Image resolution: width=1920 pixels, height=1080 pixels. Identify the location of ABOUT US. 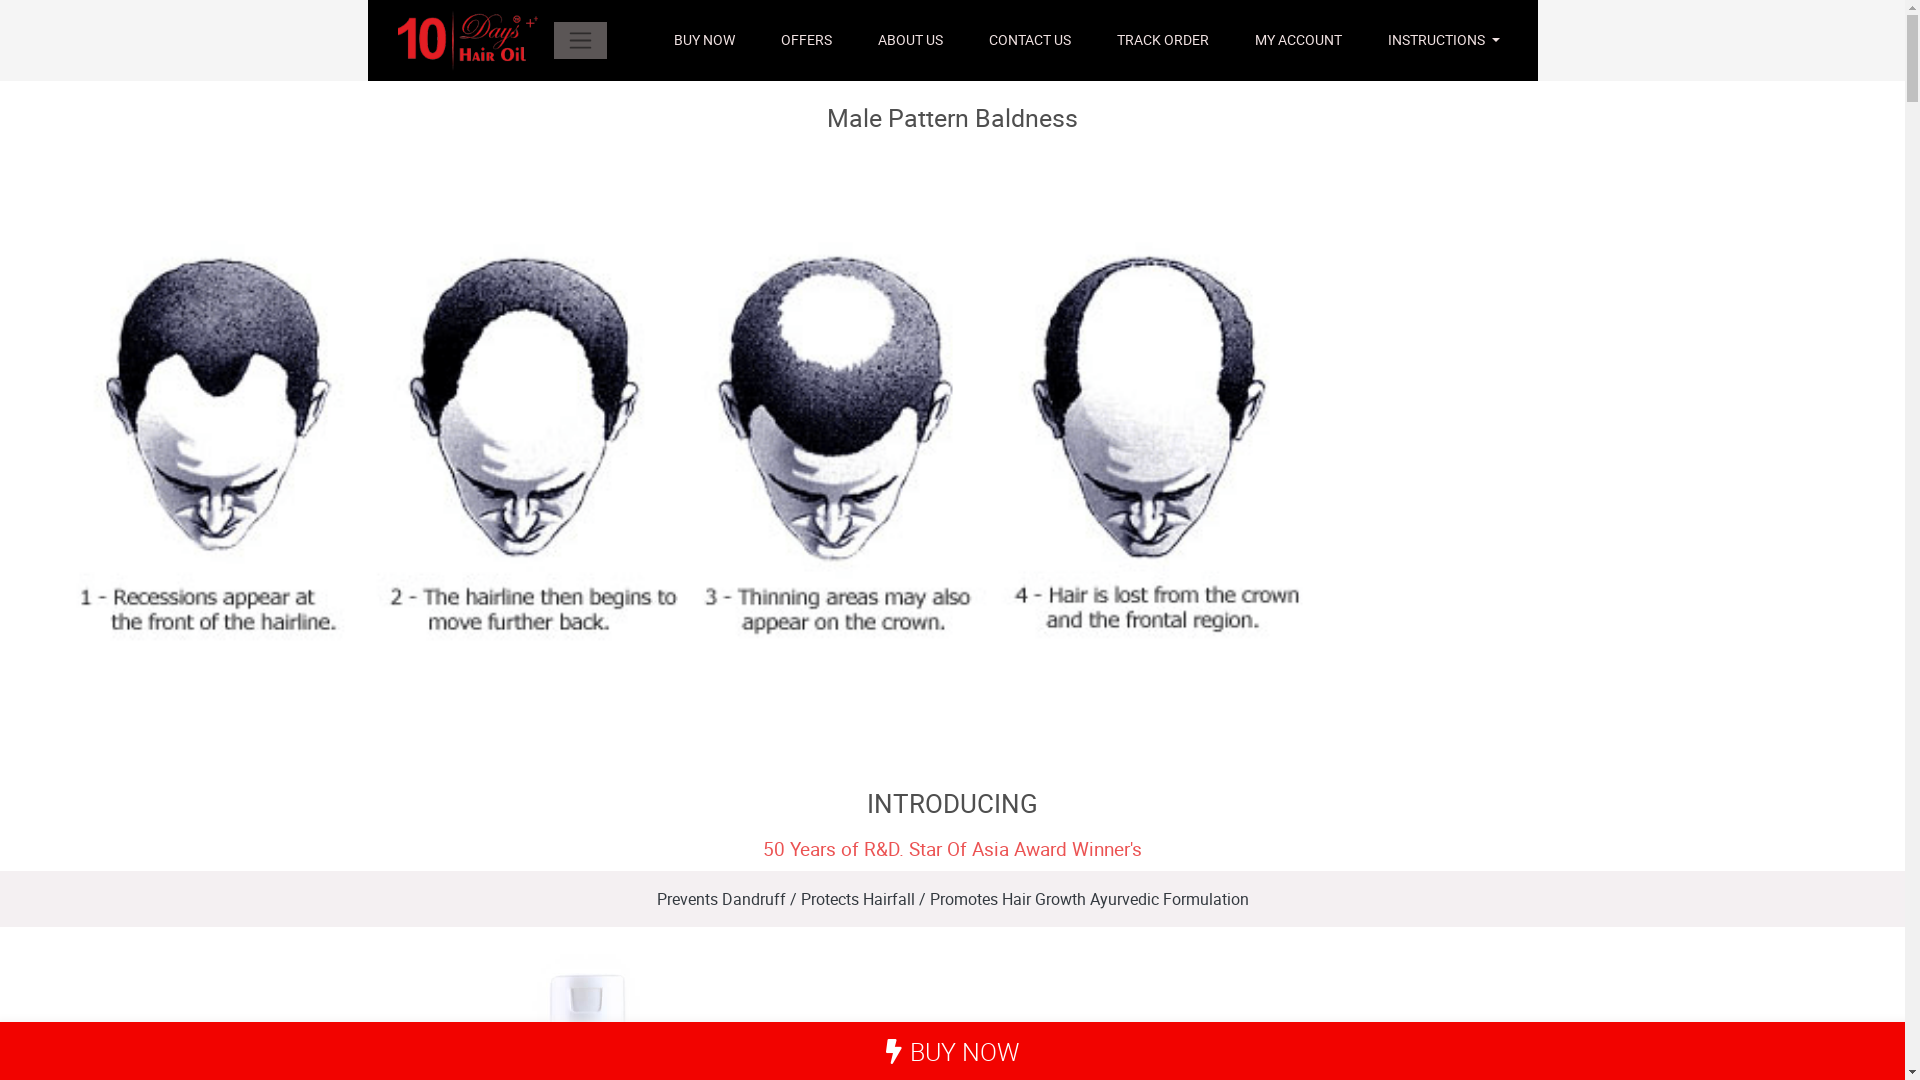
(910, 40).